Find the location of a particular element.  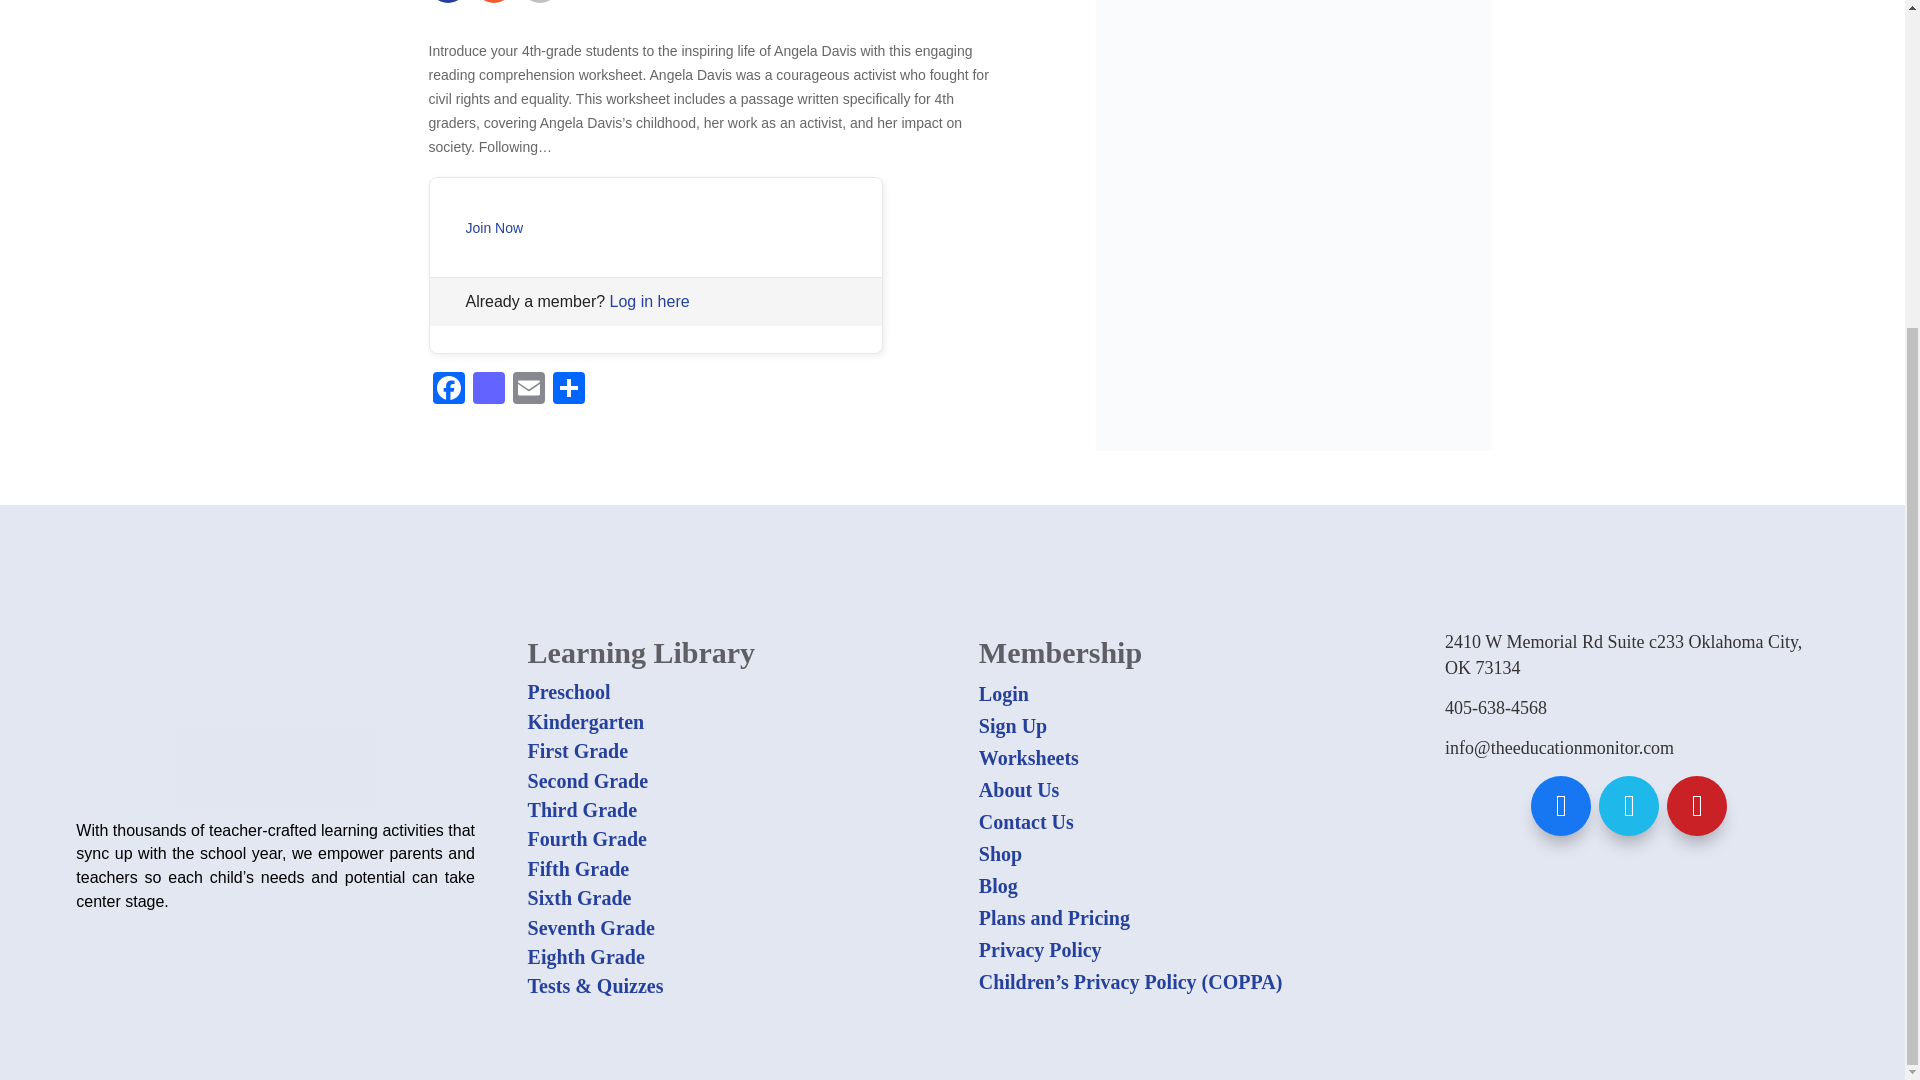

Preschool is located at coordinates (569, 692).